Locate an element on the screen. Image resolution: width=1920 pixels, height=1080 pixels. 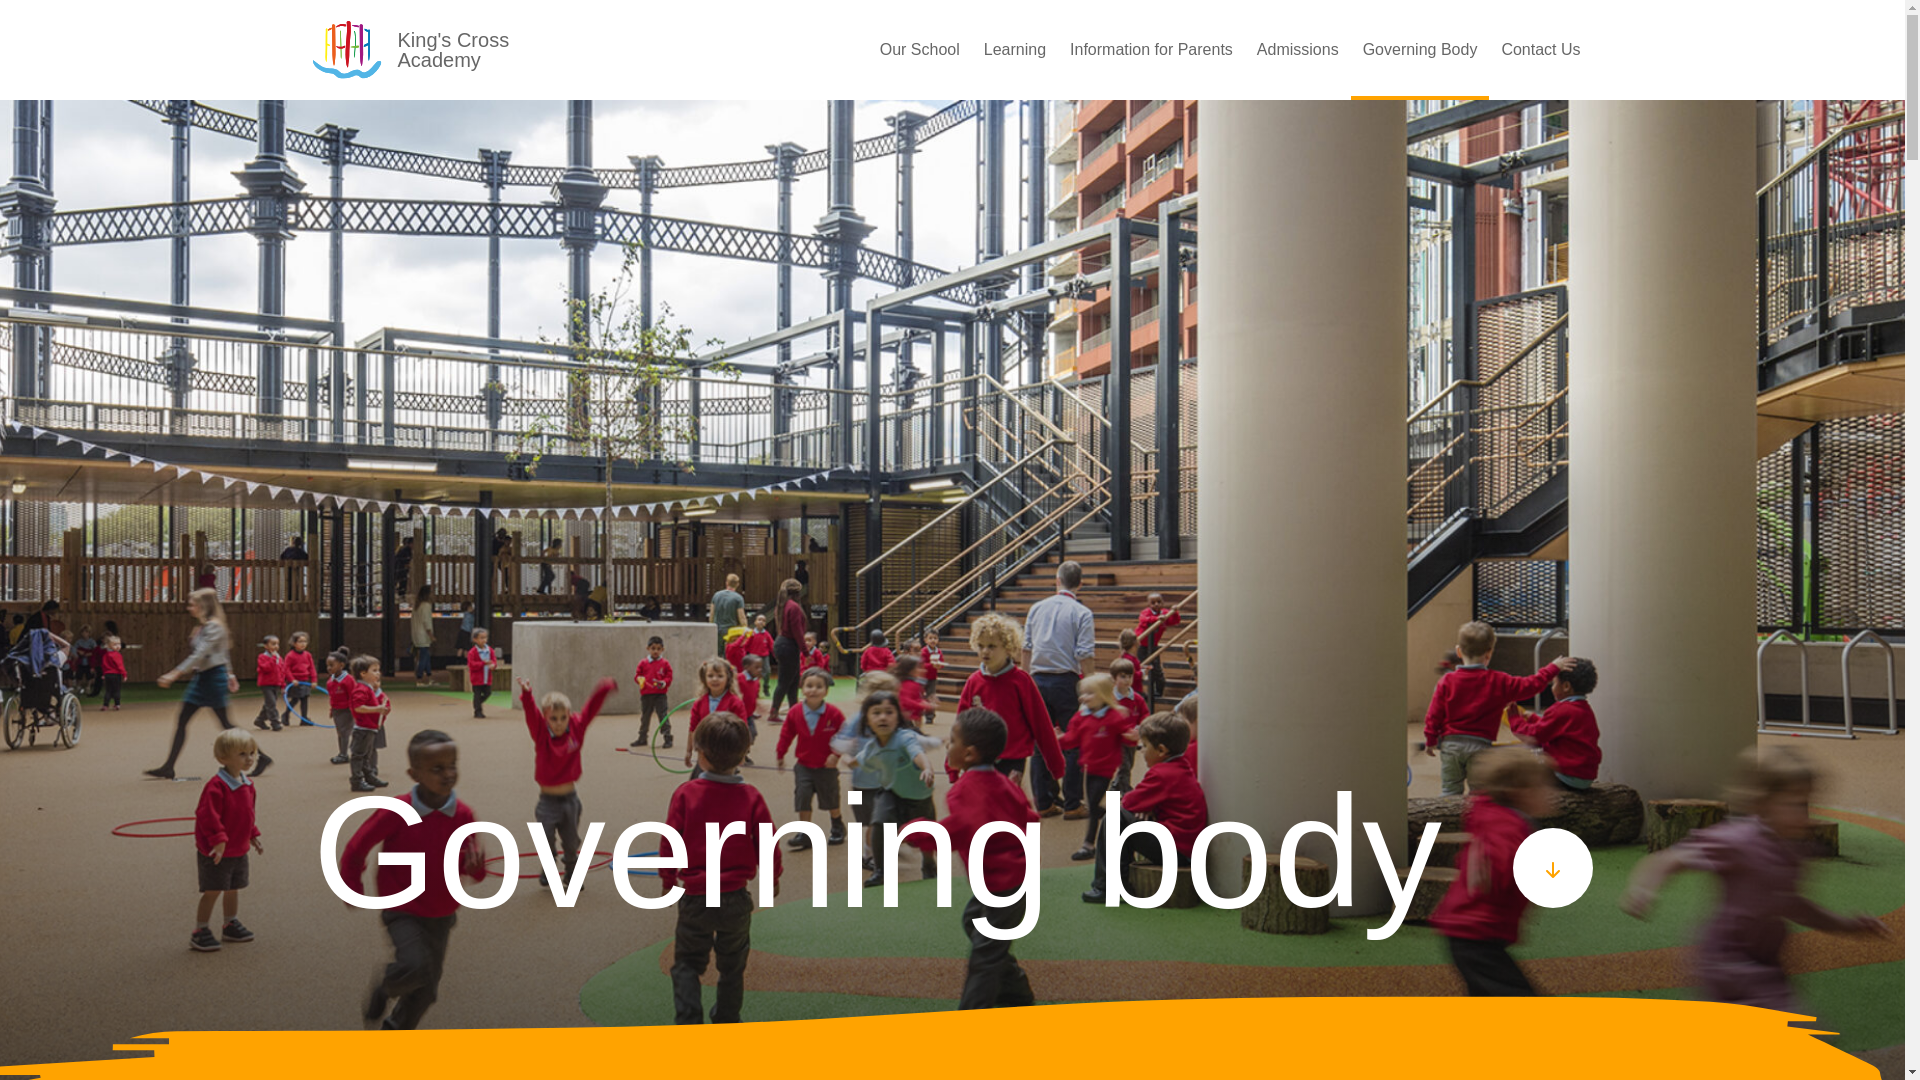
King's Cross Academy is located at coordinates (458, 50).